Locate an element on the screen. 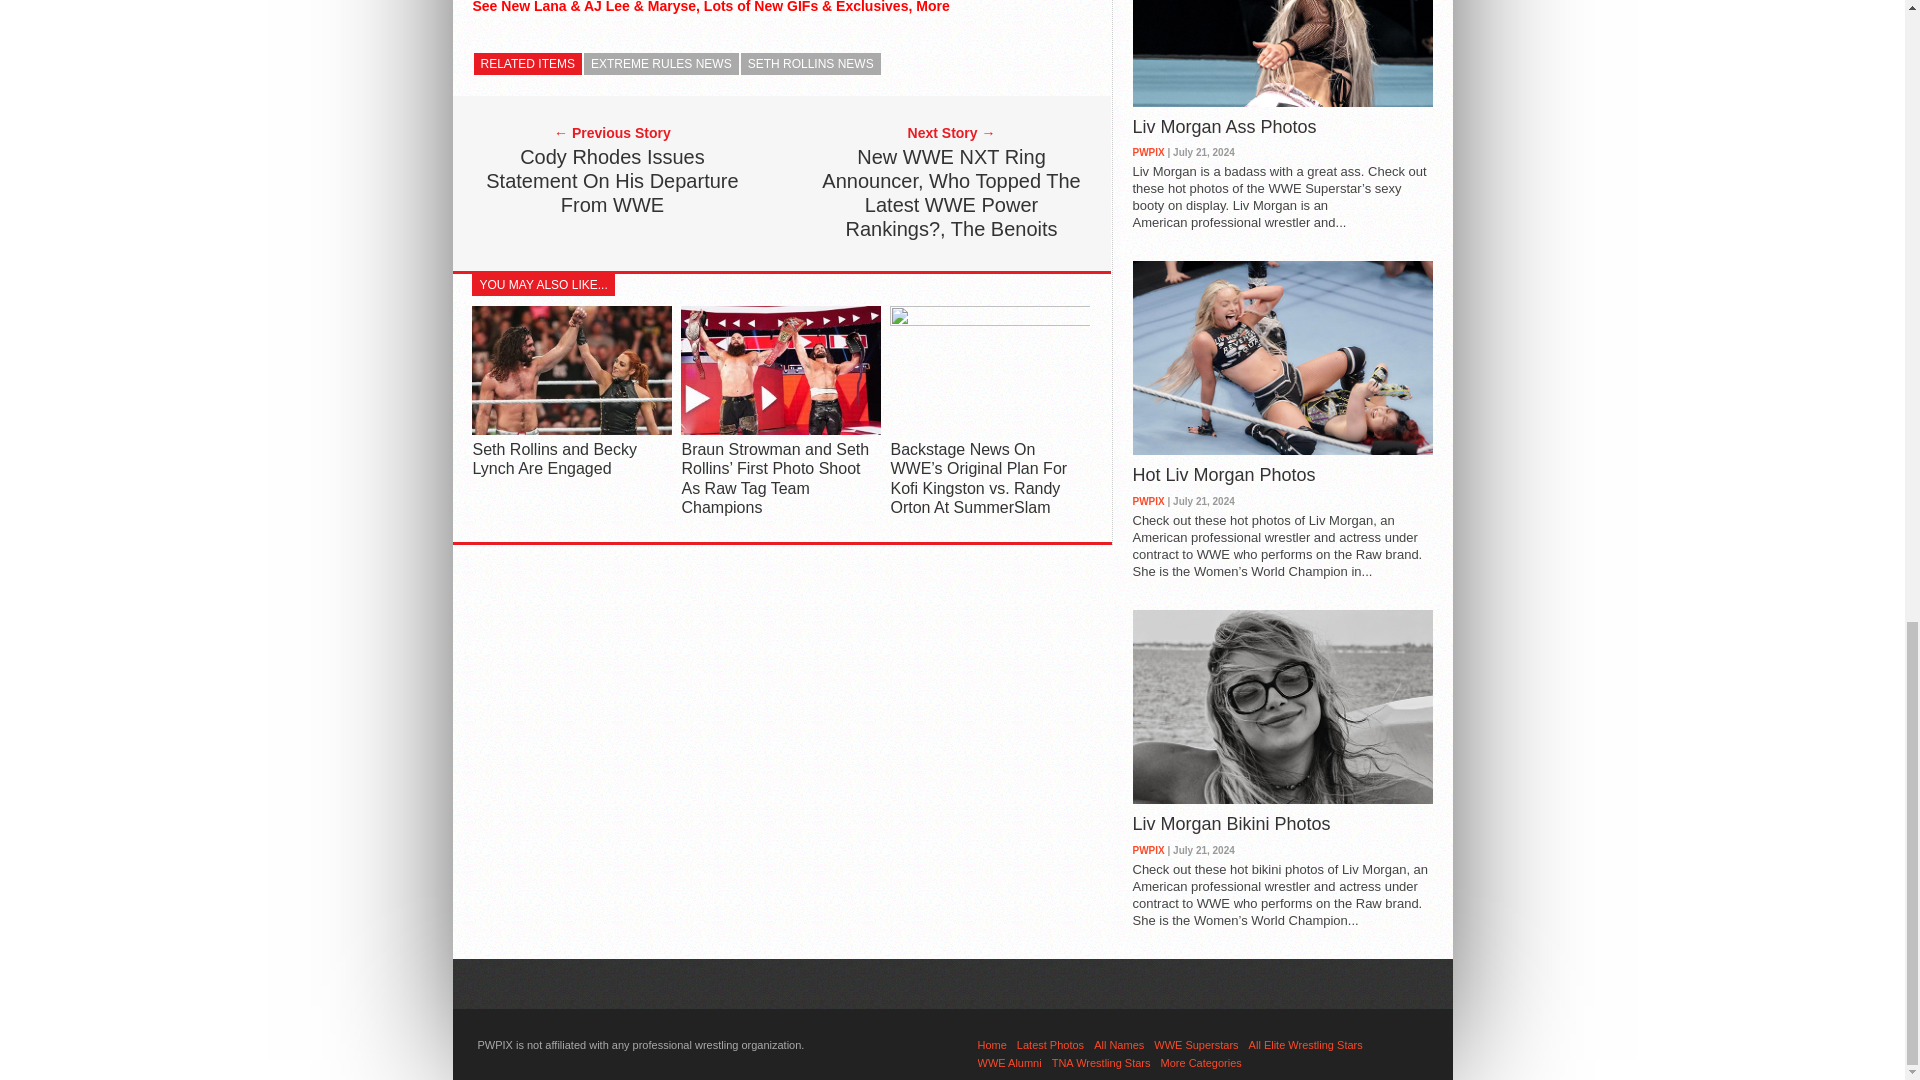 The width and height of the screenshot is (1920, 1080). EXTREME RULES NEWS is located at coordinates (661, 63).